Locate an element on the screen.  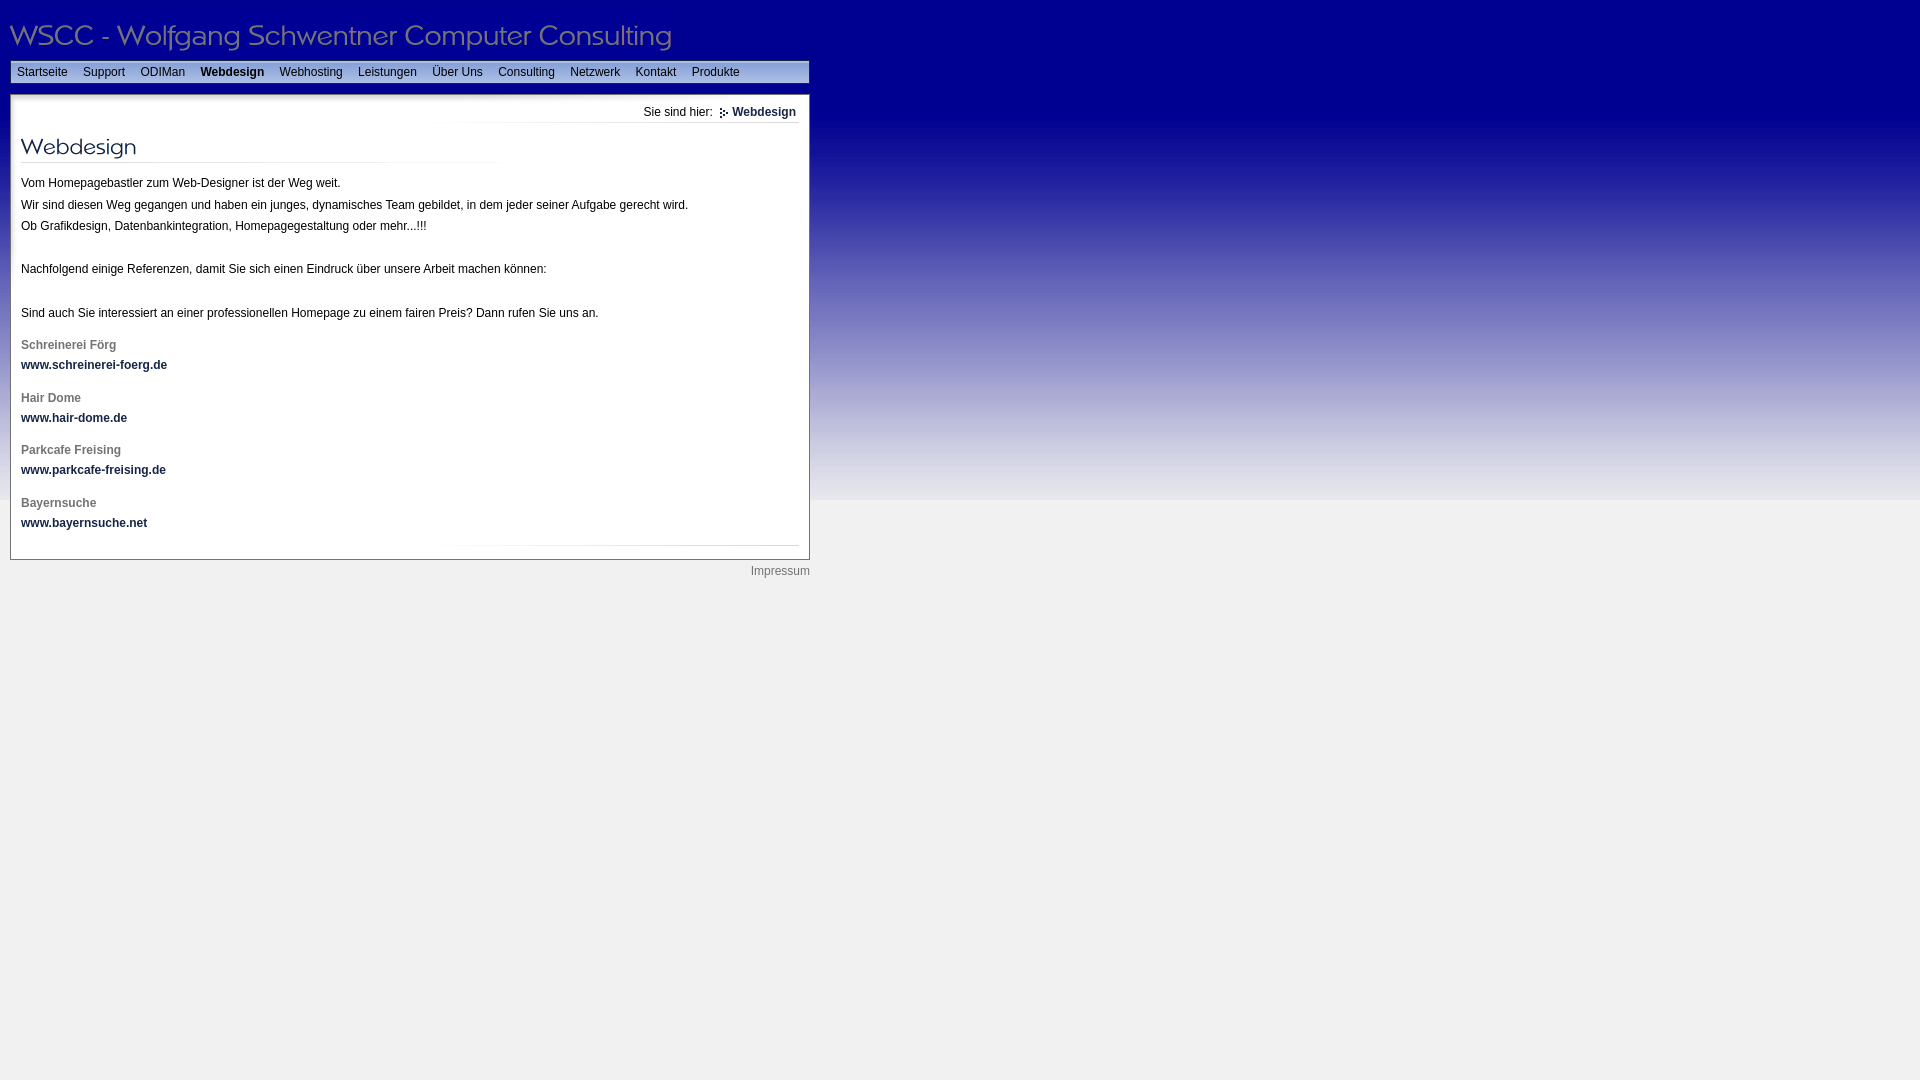
Support is located at coordinates (104, 72).